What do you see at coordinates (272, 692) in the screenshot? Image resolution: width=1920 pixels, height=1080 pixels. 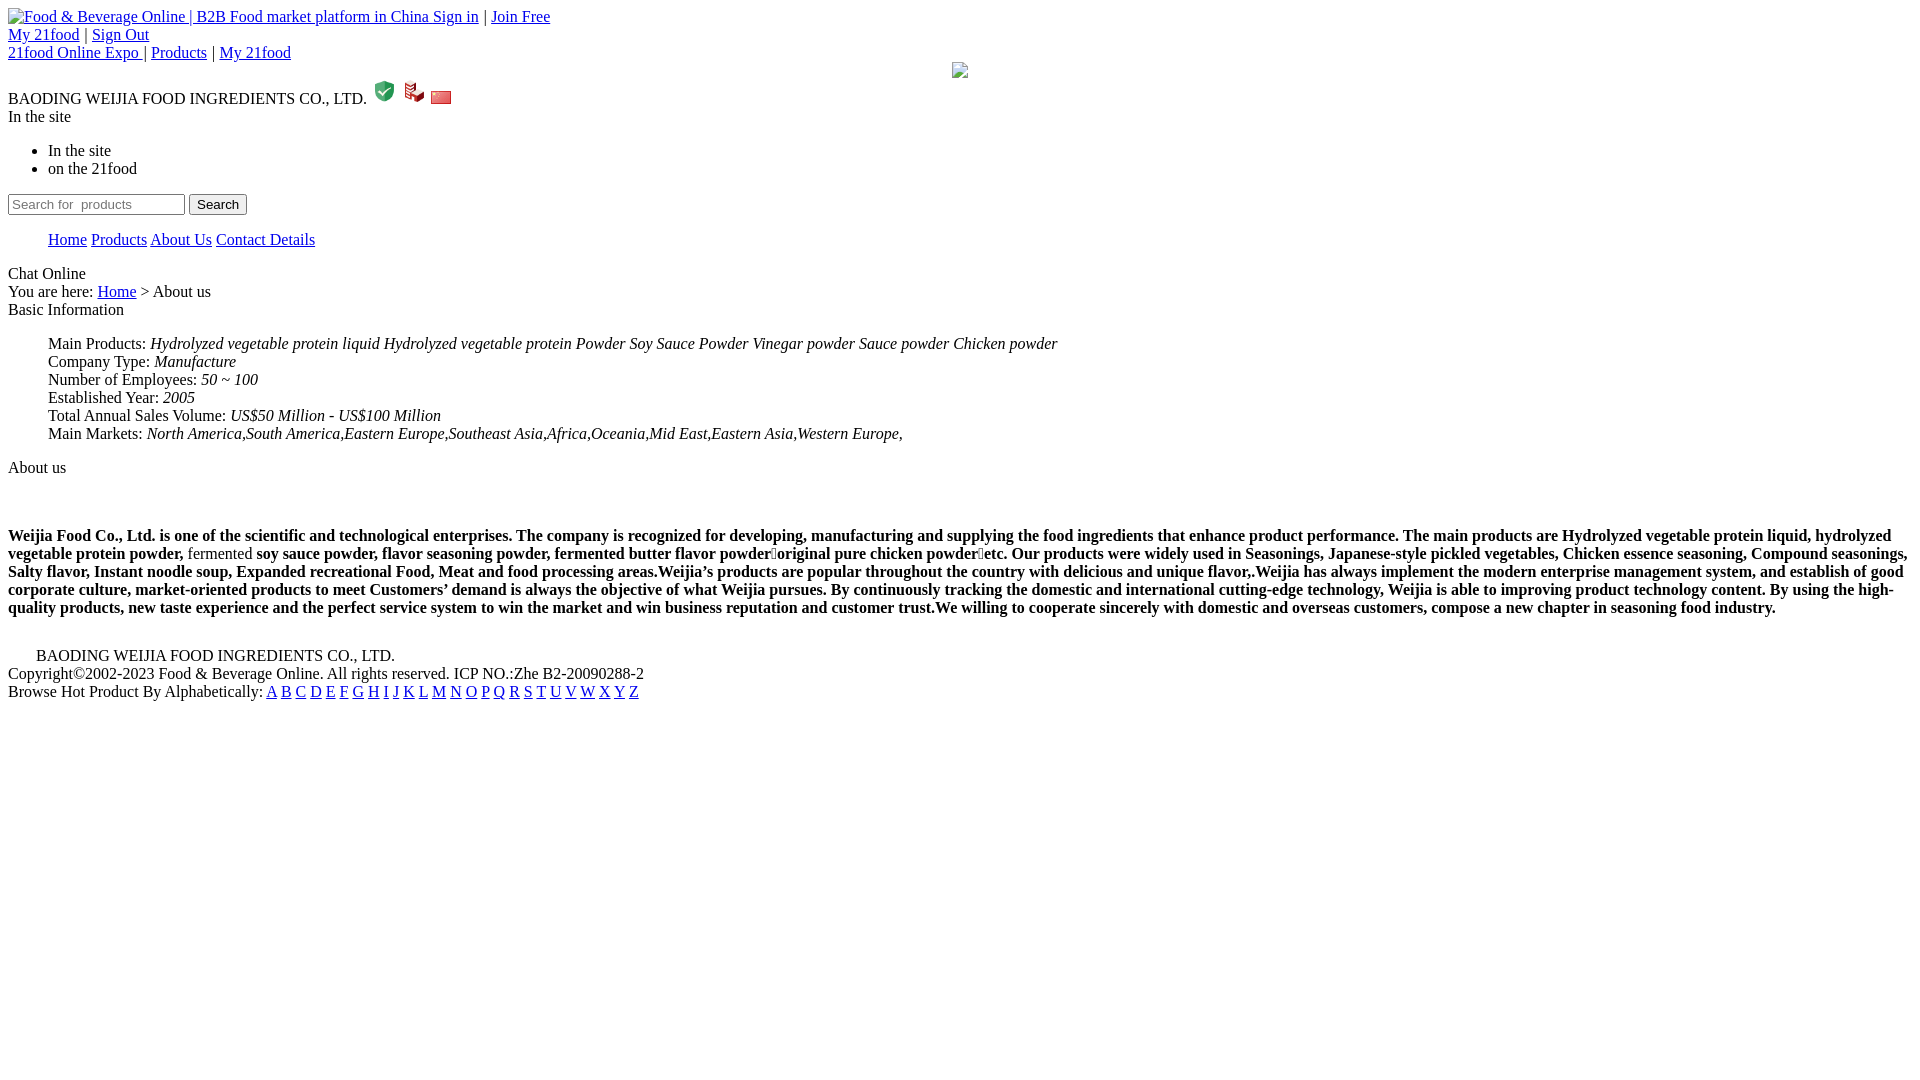 I see `A` at bounding box center [272, 692].